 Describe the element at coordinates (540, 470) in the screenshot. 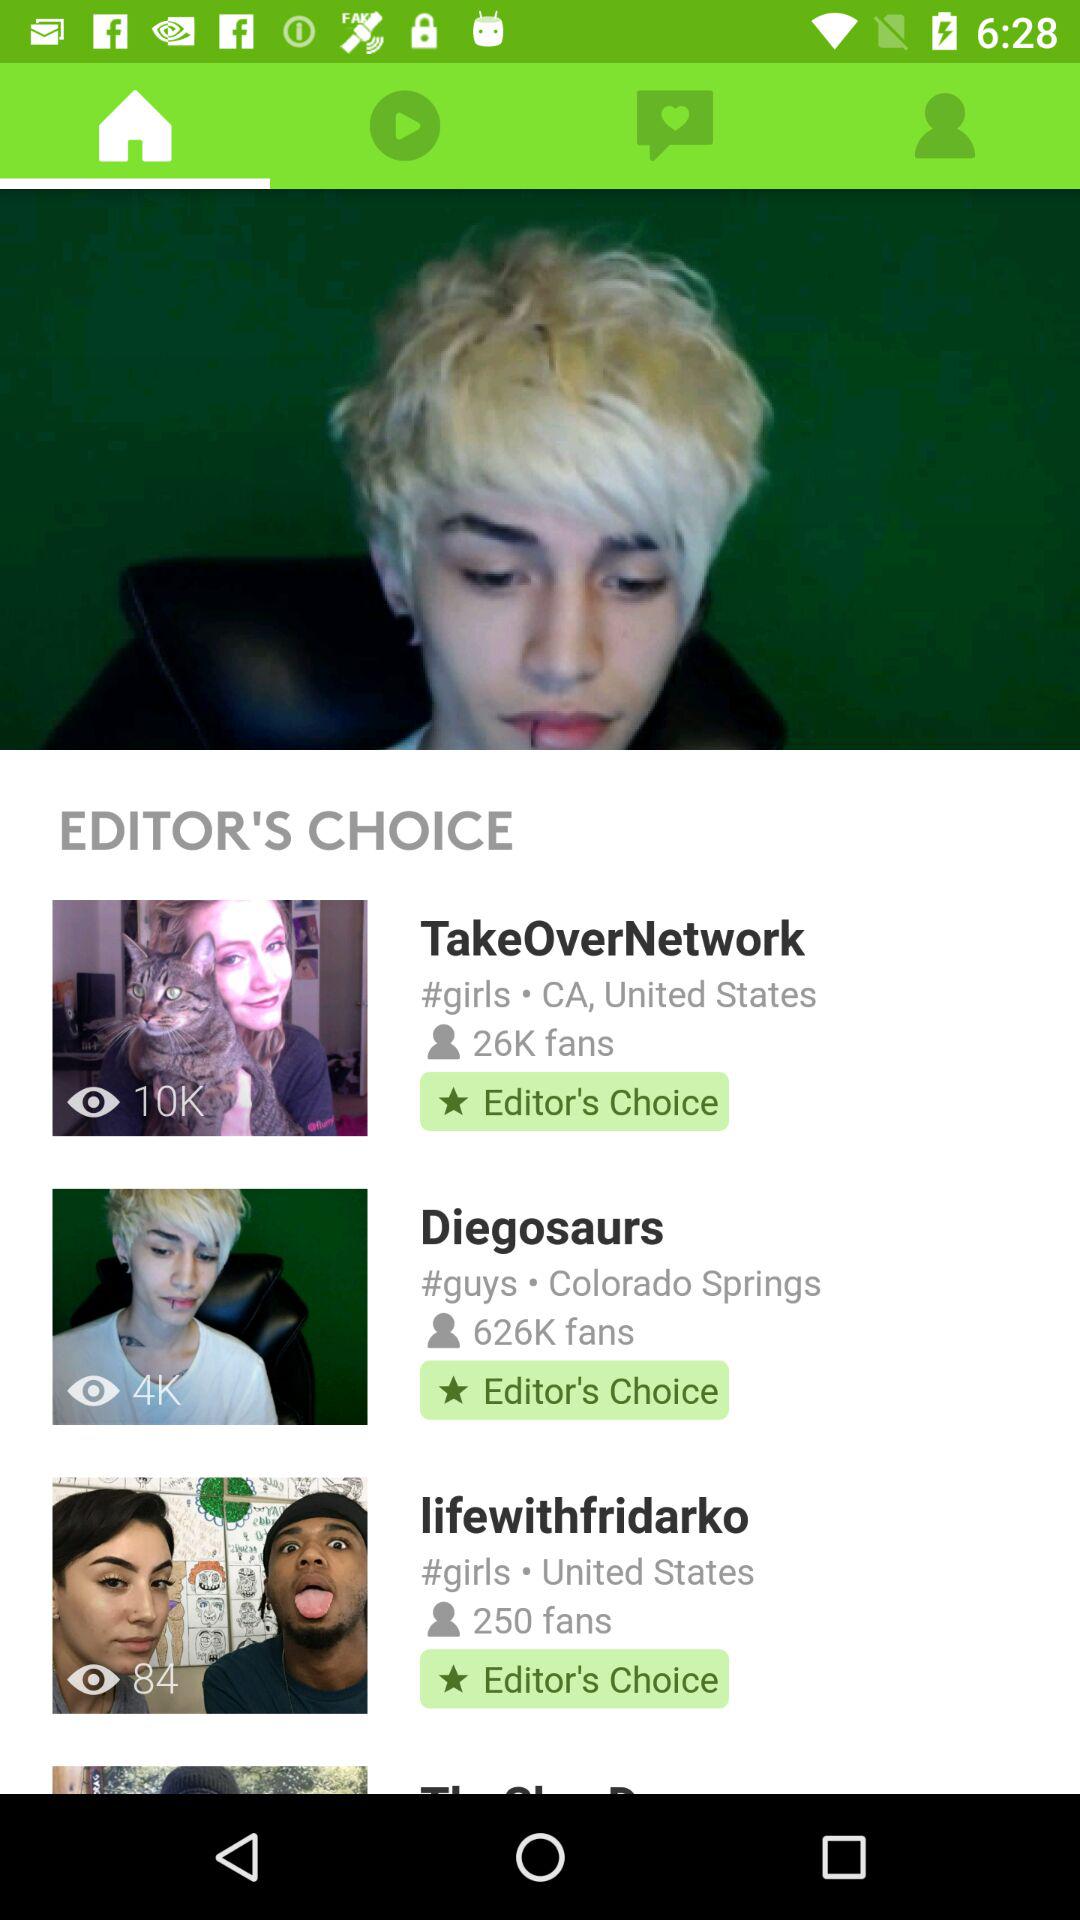

I see `watch` at that location.